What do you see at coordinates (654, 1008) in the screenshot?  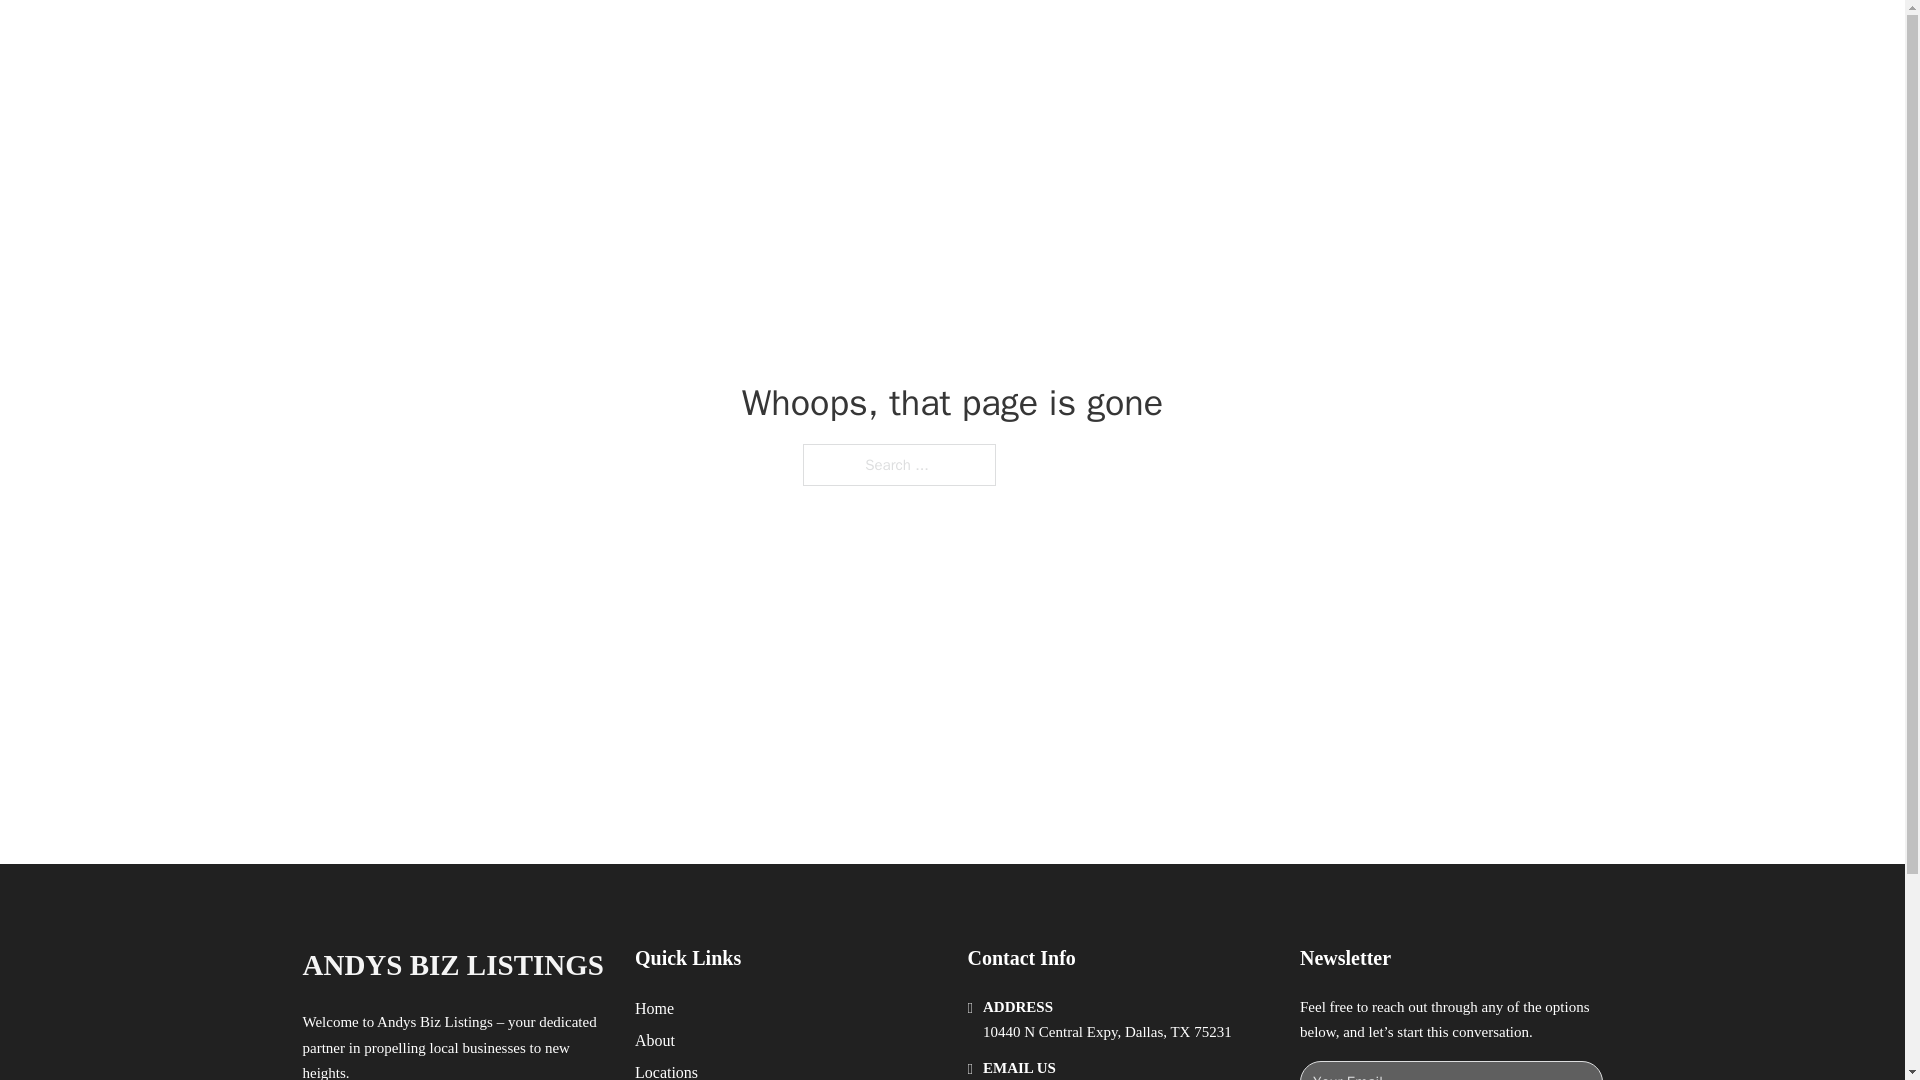 I see `Home` at bounding box center [654, 1008].